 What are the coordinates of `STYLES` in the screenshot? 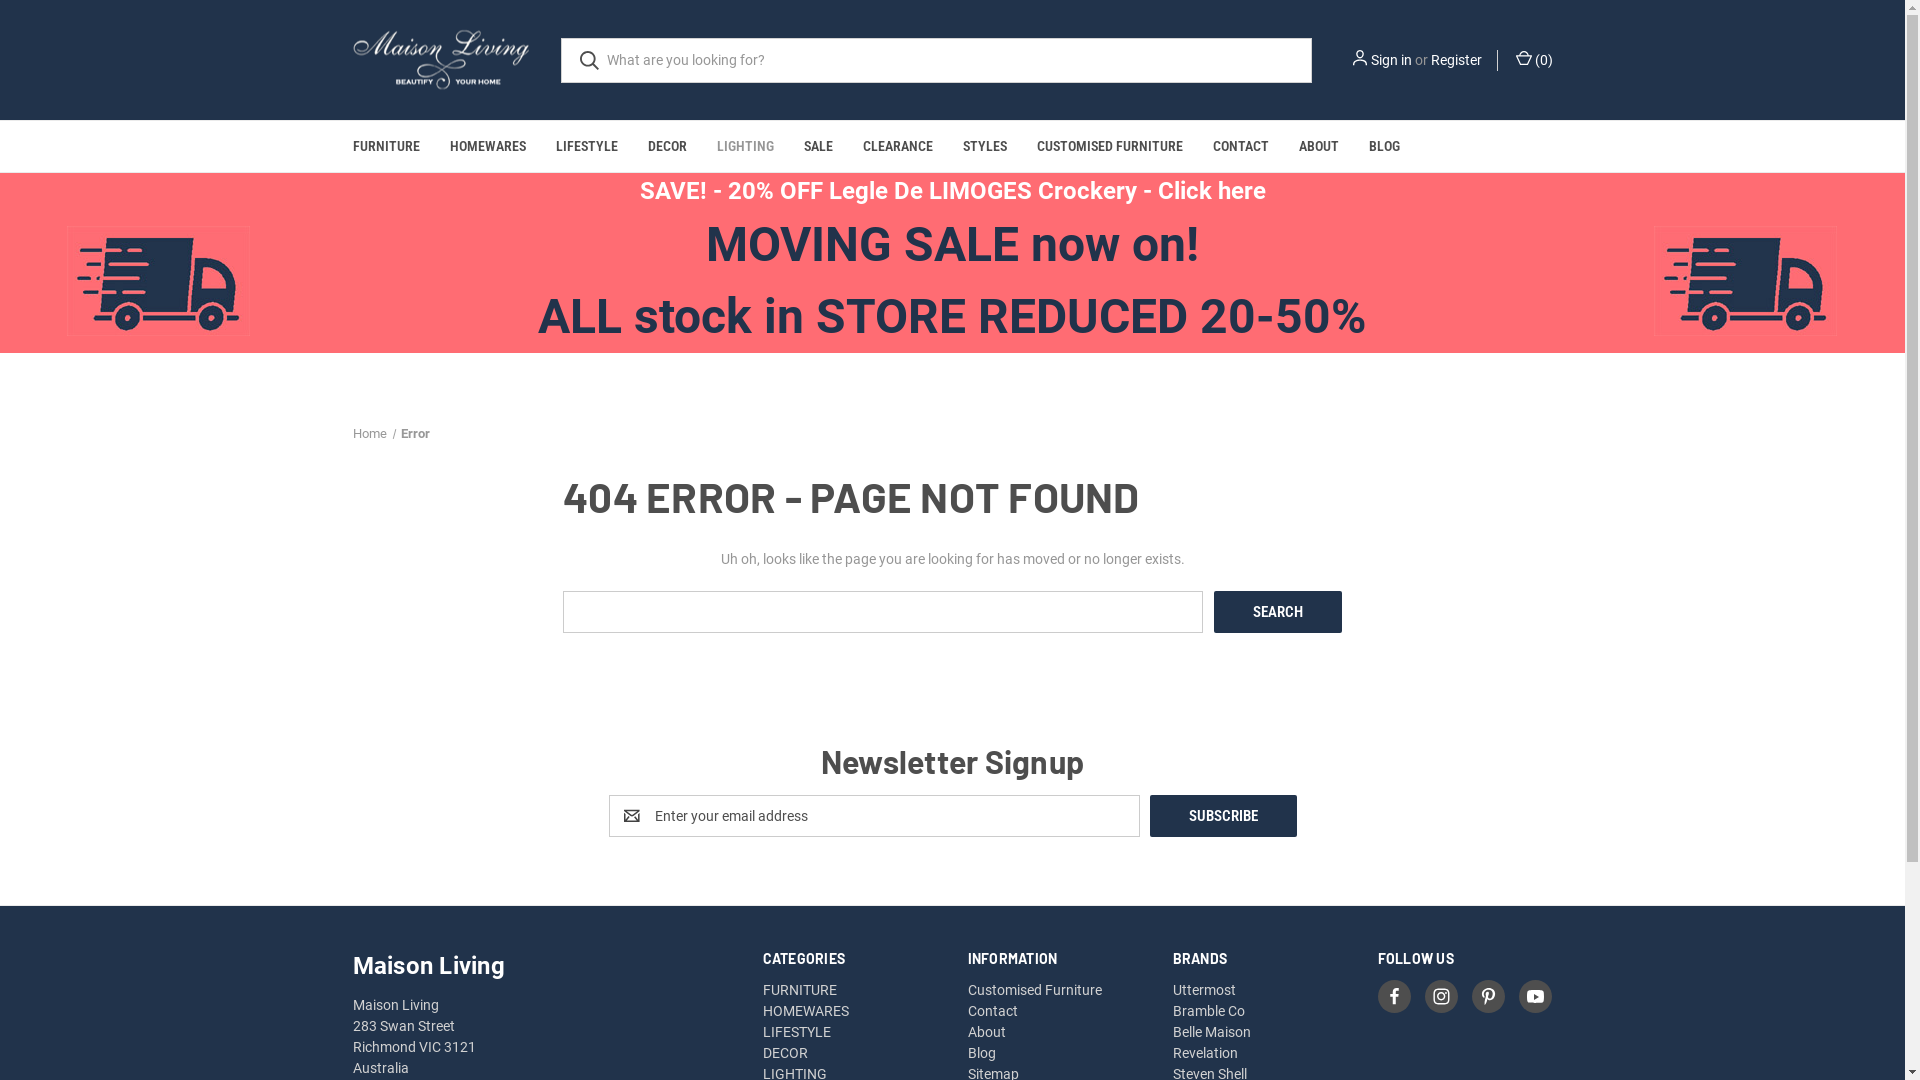 It's located at (985, 146).